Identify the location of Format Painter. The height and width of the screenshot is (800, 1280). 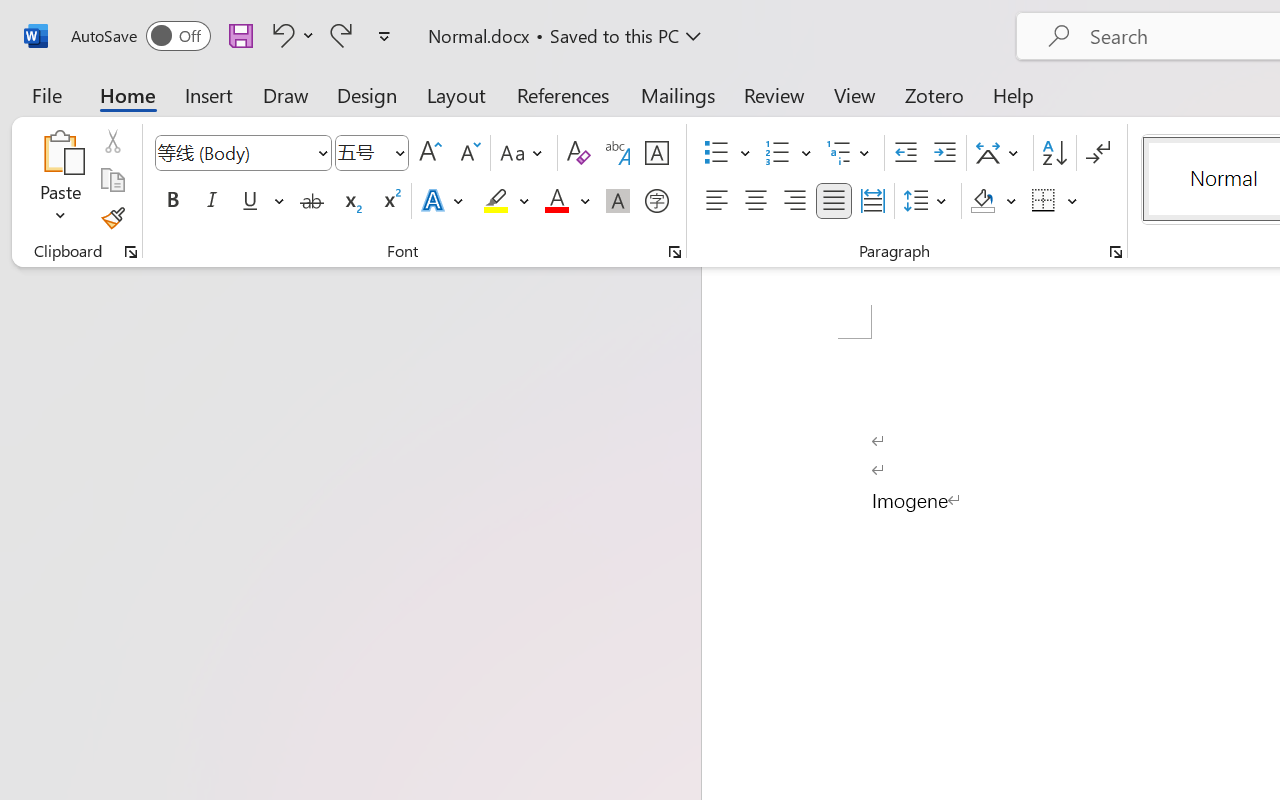
(112, 218).